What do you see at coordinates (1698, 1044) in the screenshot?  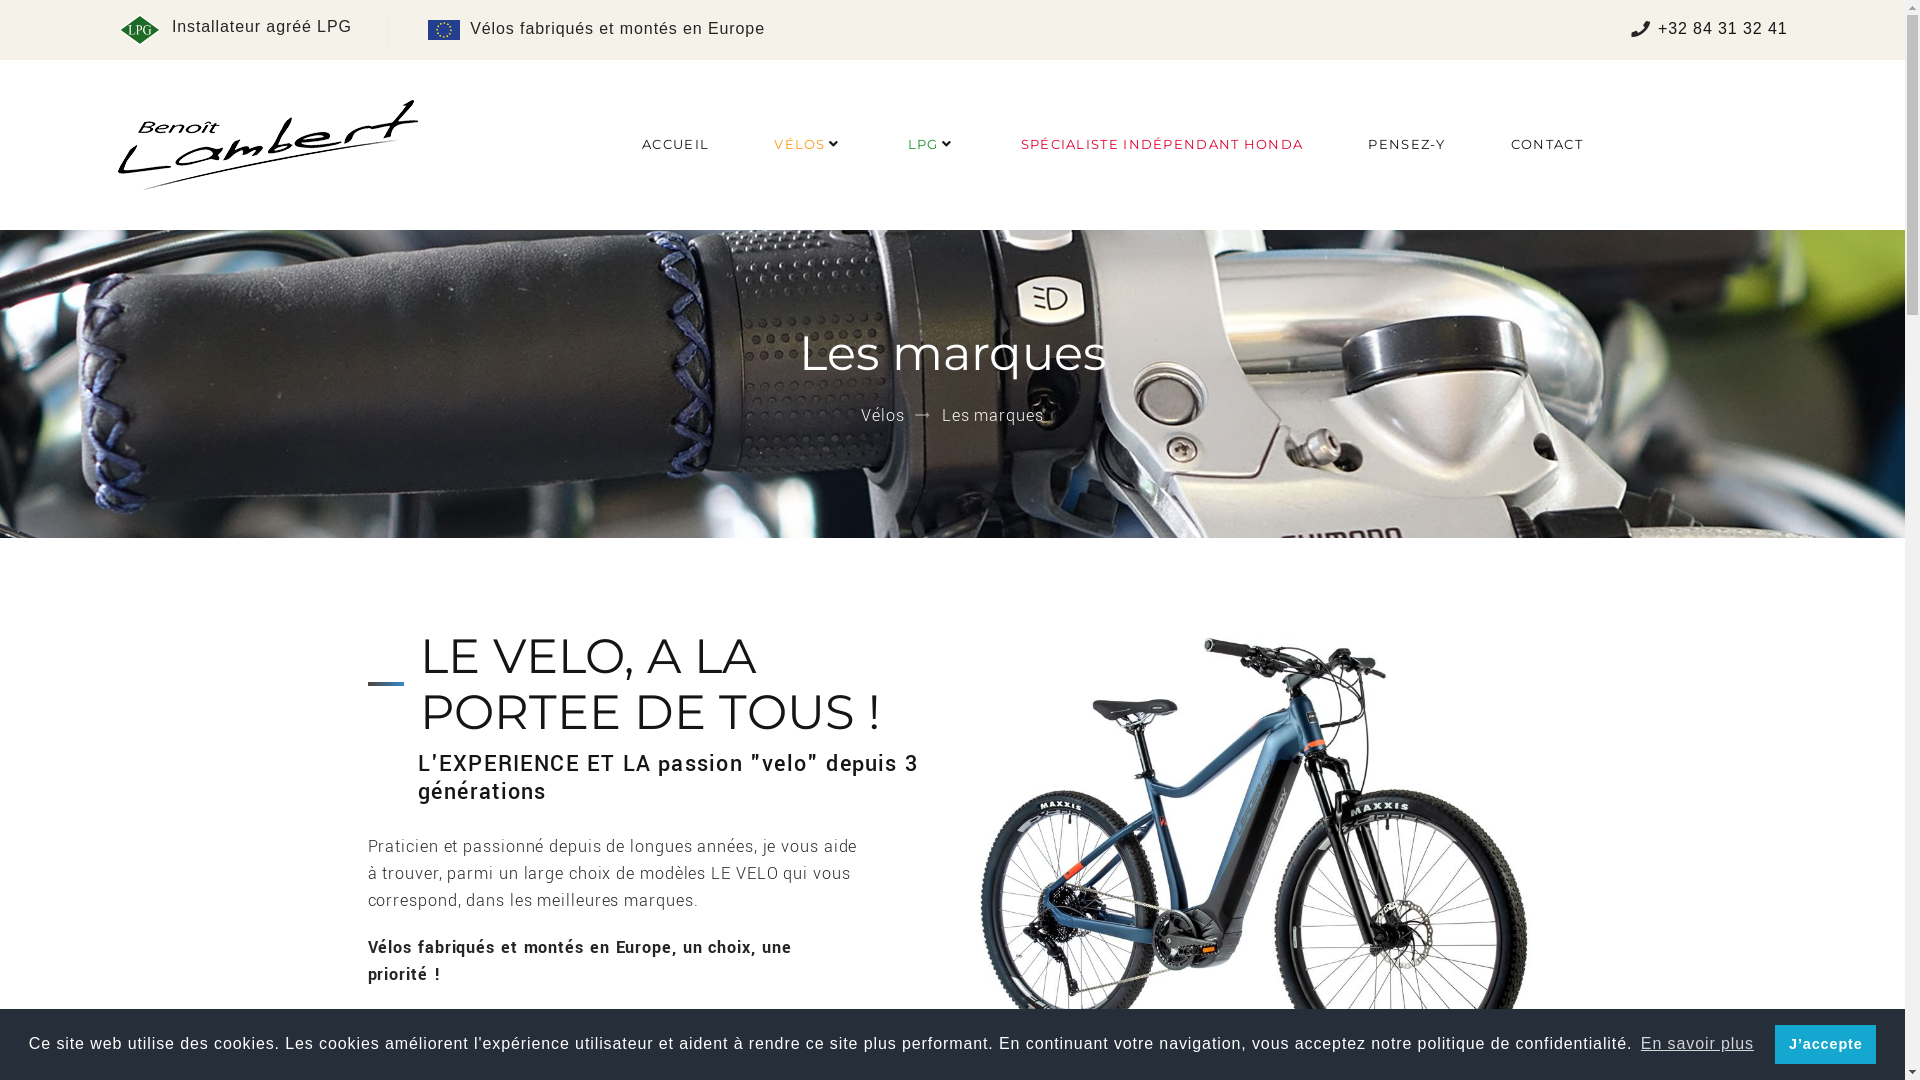 I see `En savoir plus` at bounding box center [1698, 1044].